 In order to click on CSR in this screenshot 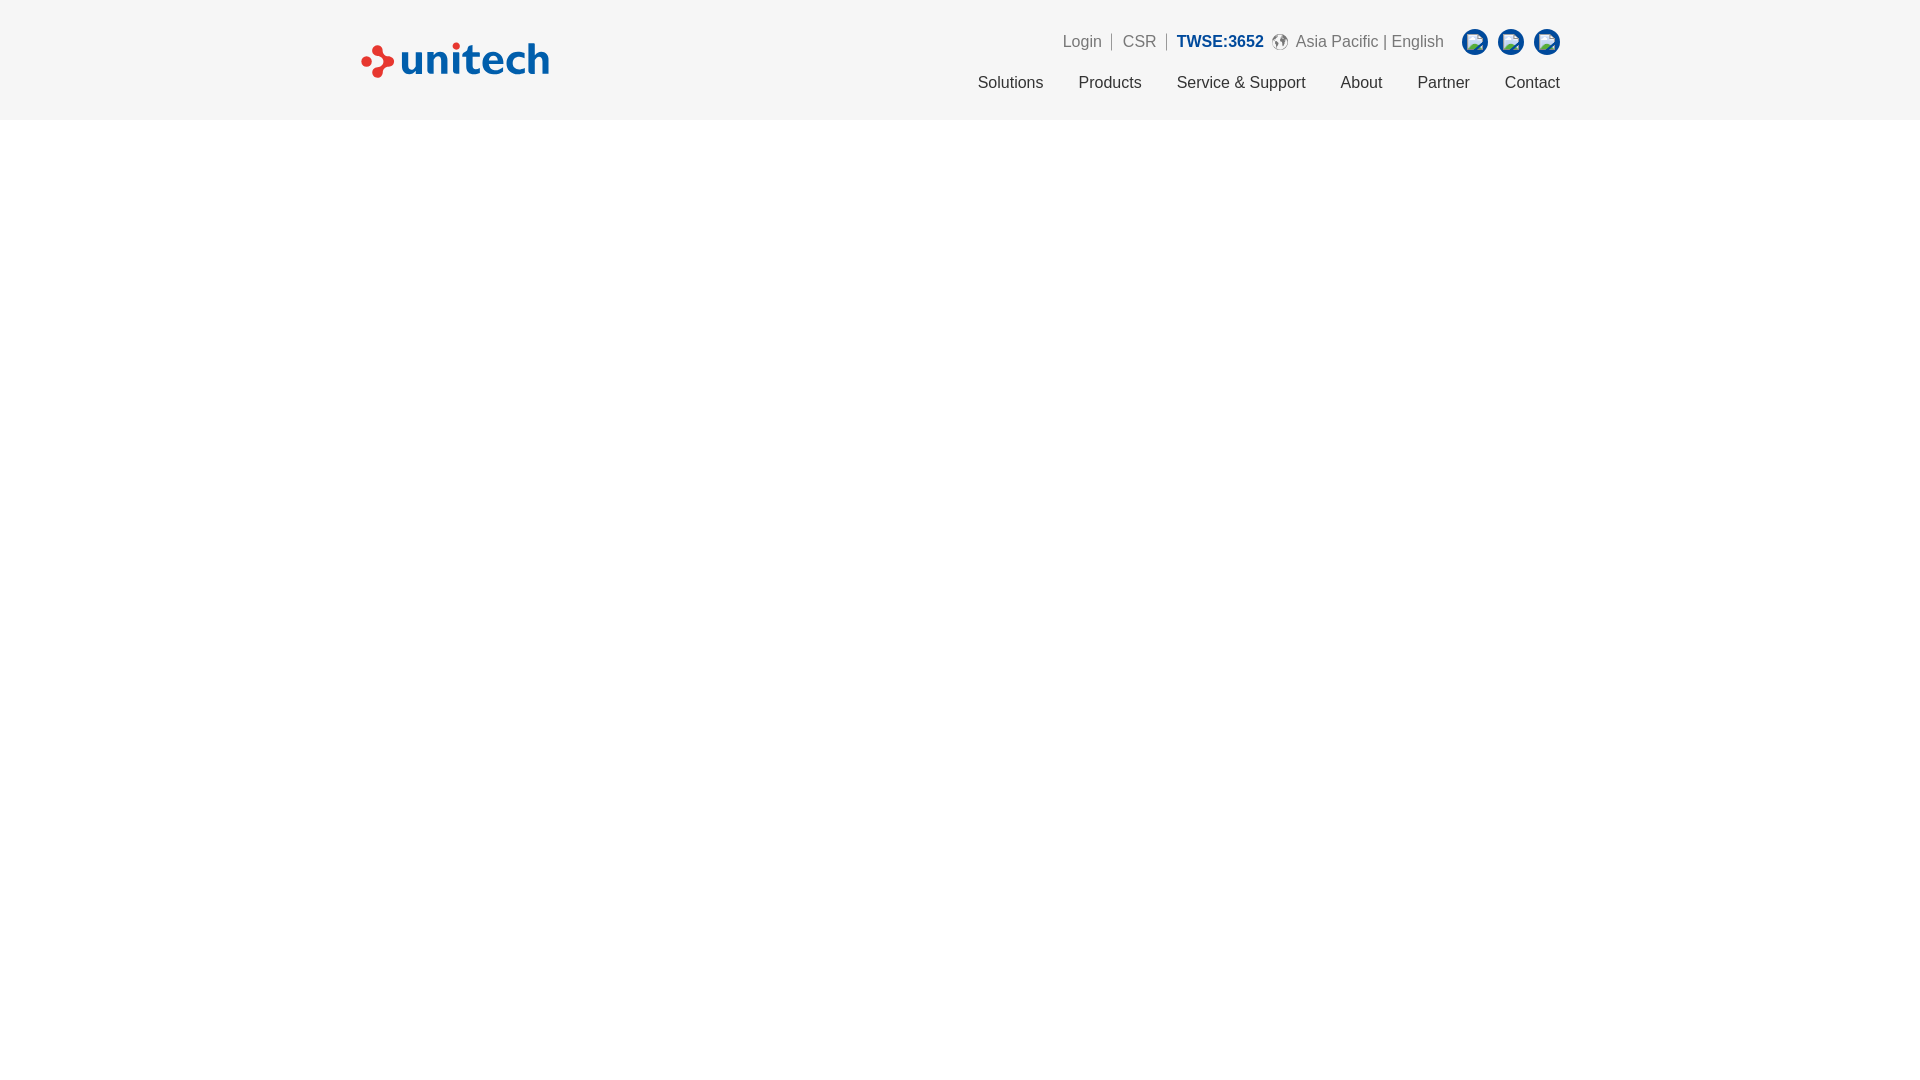, I will do `click(1140, 42)`.